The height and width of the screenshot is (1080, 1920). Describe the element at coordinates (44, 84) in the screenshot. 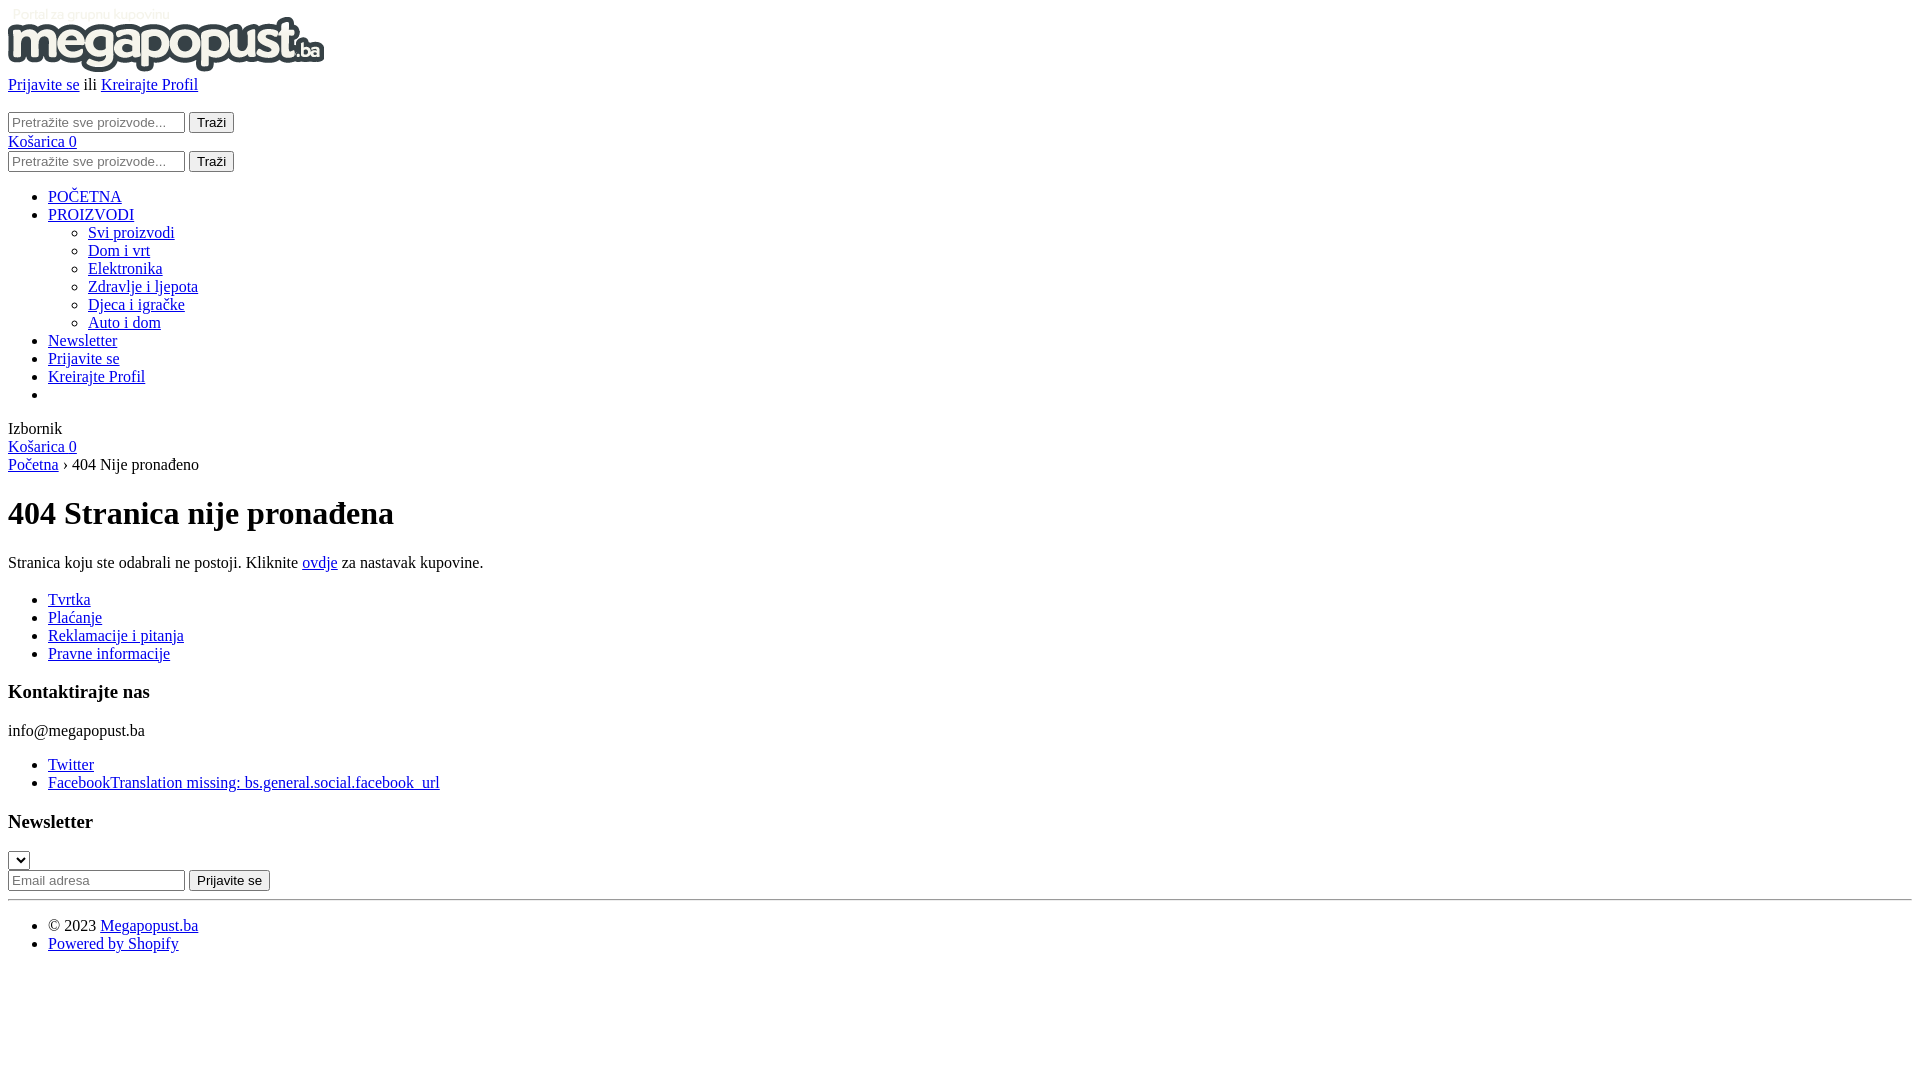

I see `Prijavite se` at that location.